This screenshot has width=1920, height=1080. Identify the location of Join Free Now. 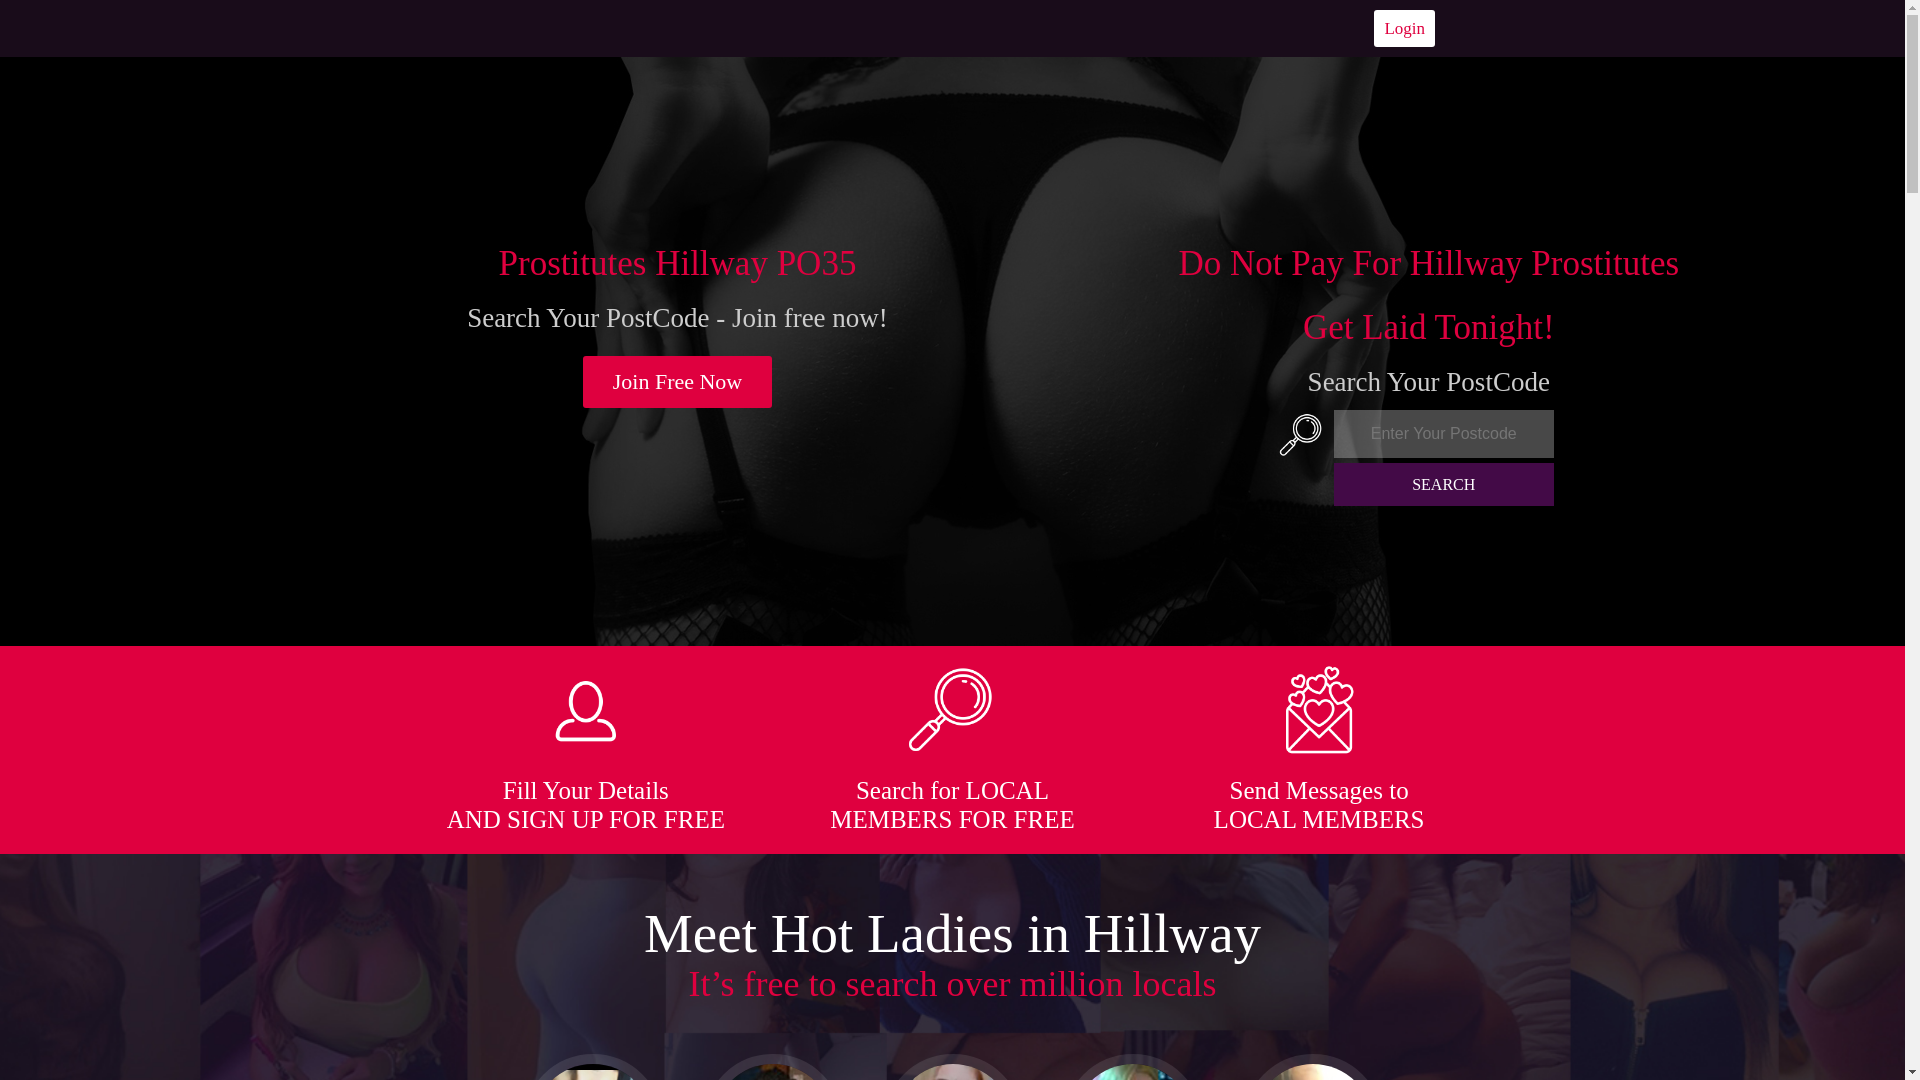
(678, 382).